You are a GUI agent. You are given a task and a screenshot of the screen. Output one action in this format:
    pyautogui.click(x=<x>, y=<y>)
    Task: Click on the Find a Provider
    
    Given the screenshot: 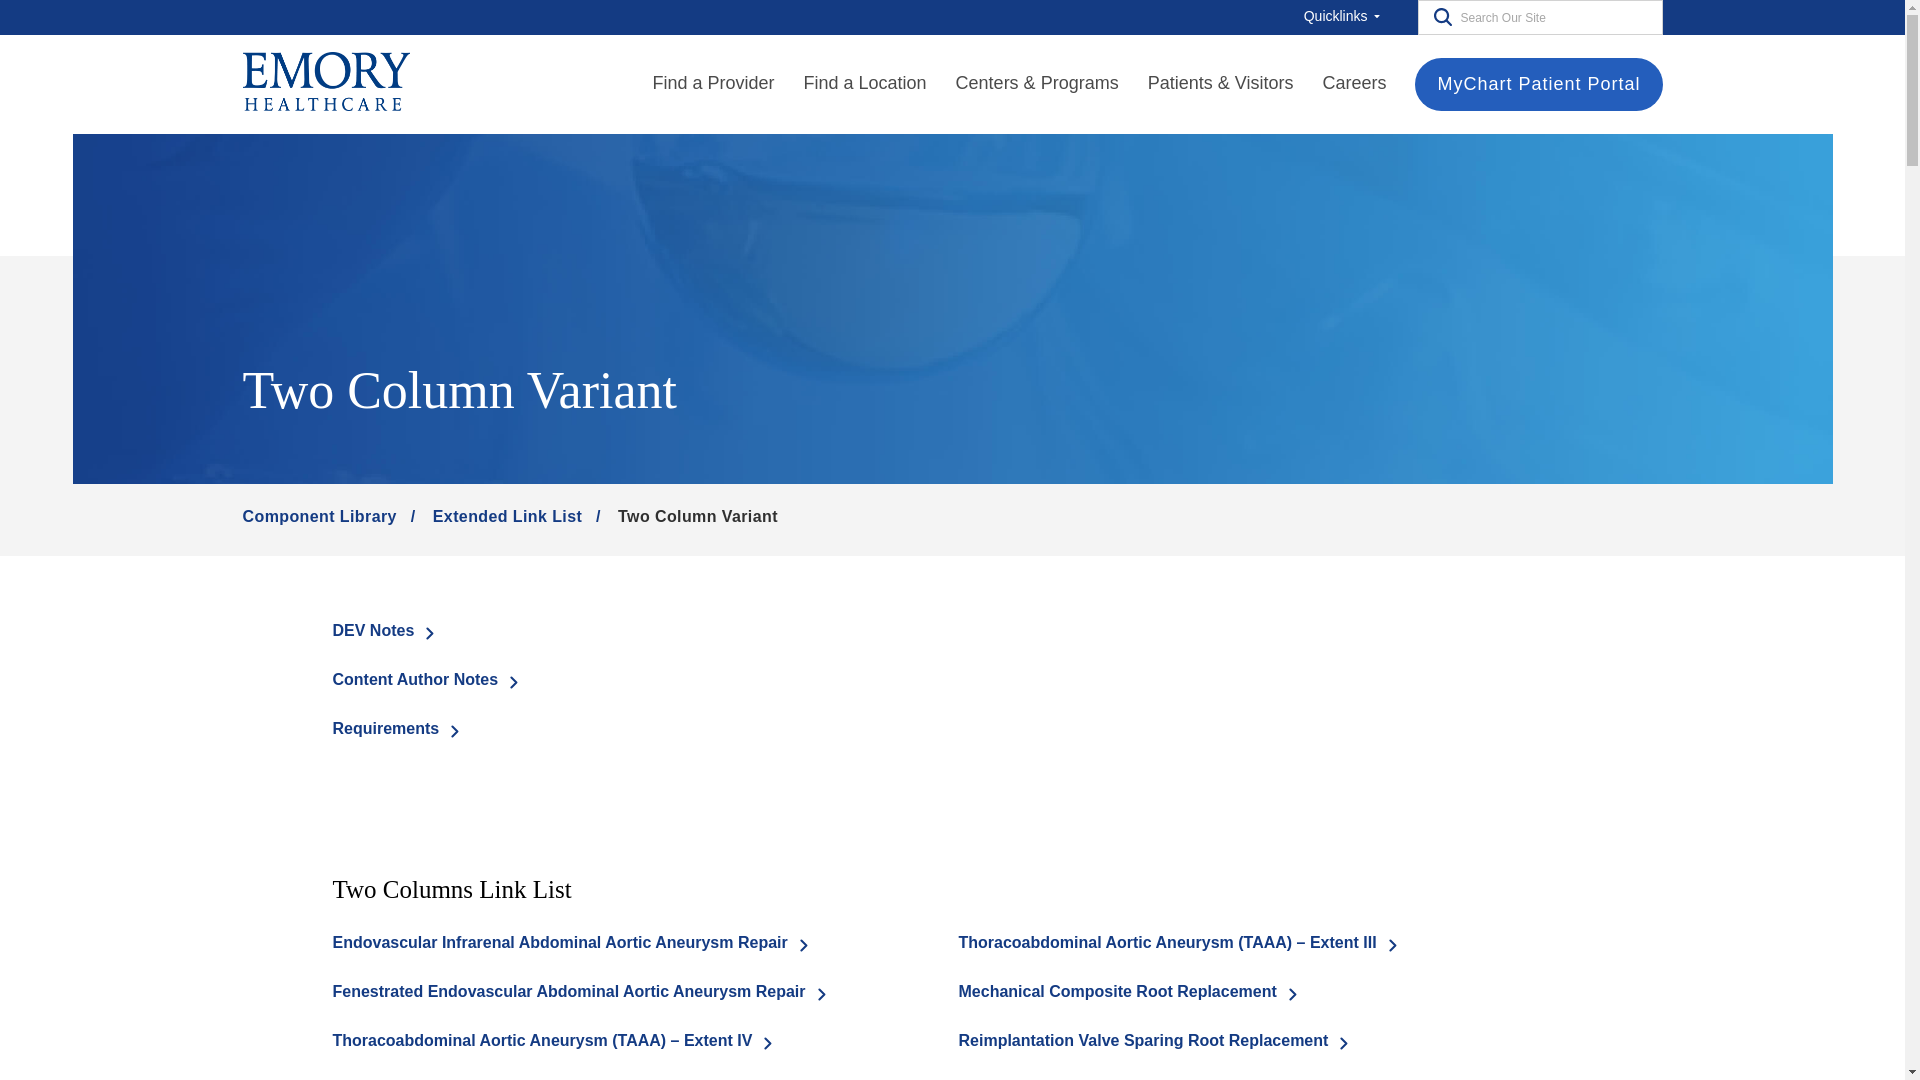 What is the action you would take?
    pyautogui.click(x=712, y=84)
    